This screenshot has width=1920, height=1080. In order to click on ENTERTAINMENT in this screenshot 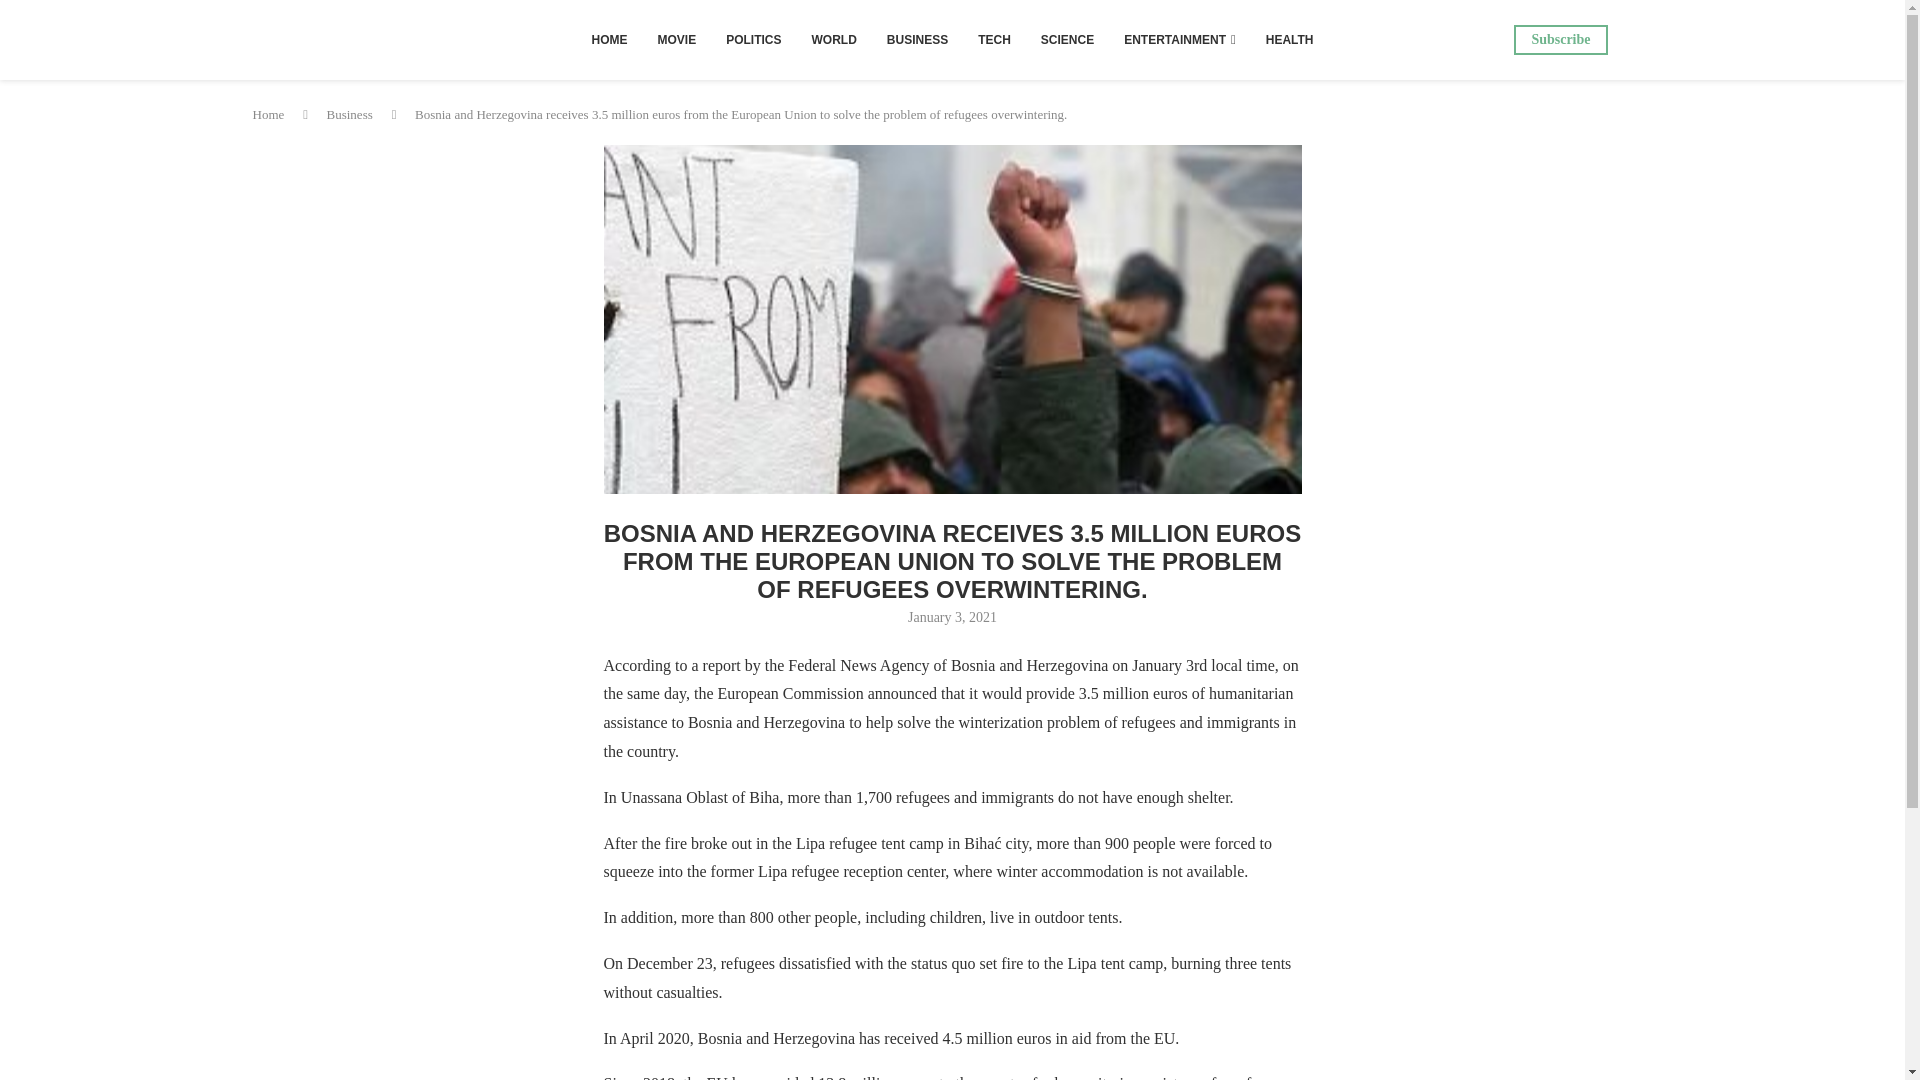, I will do `click(1180, 40)`.